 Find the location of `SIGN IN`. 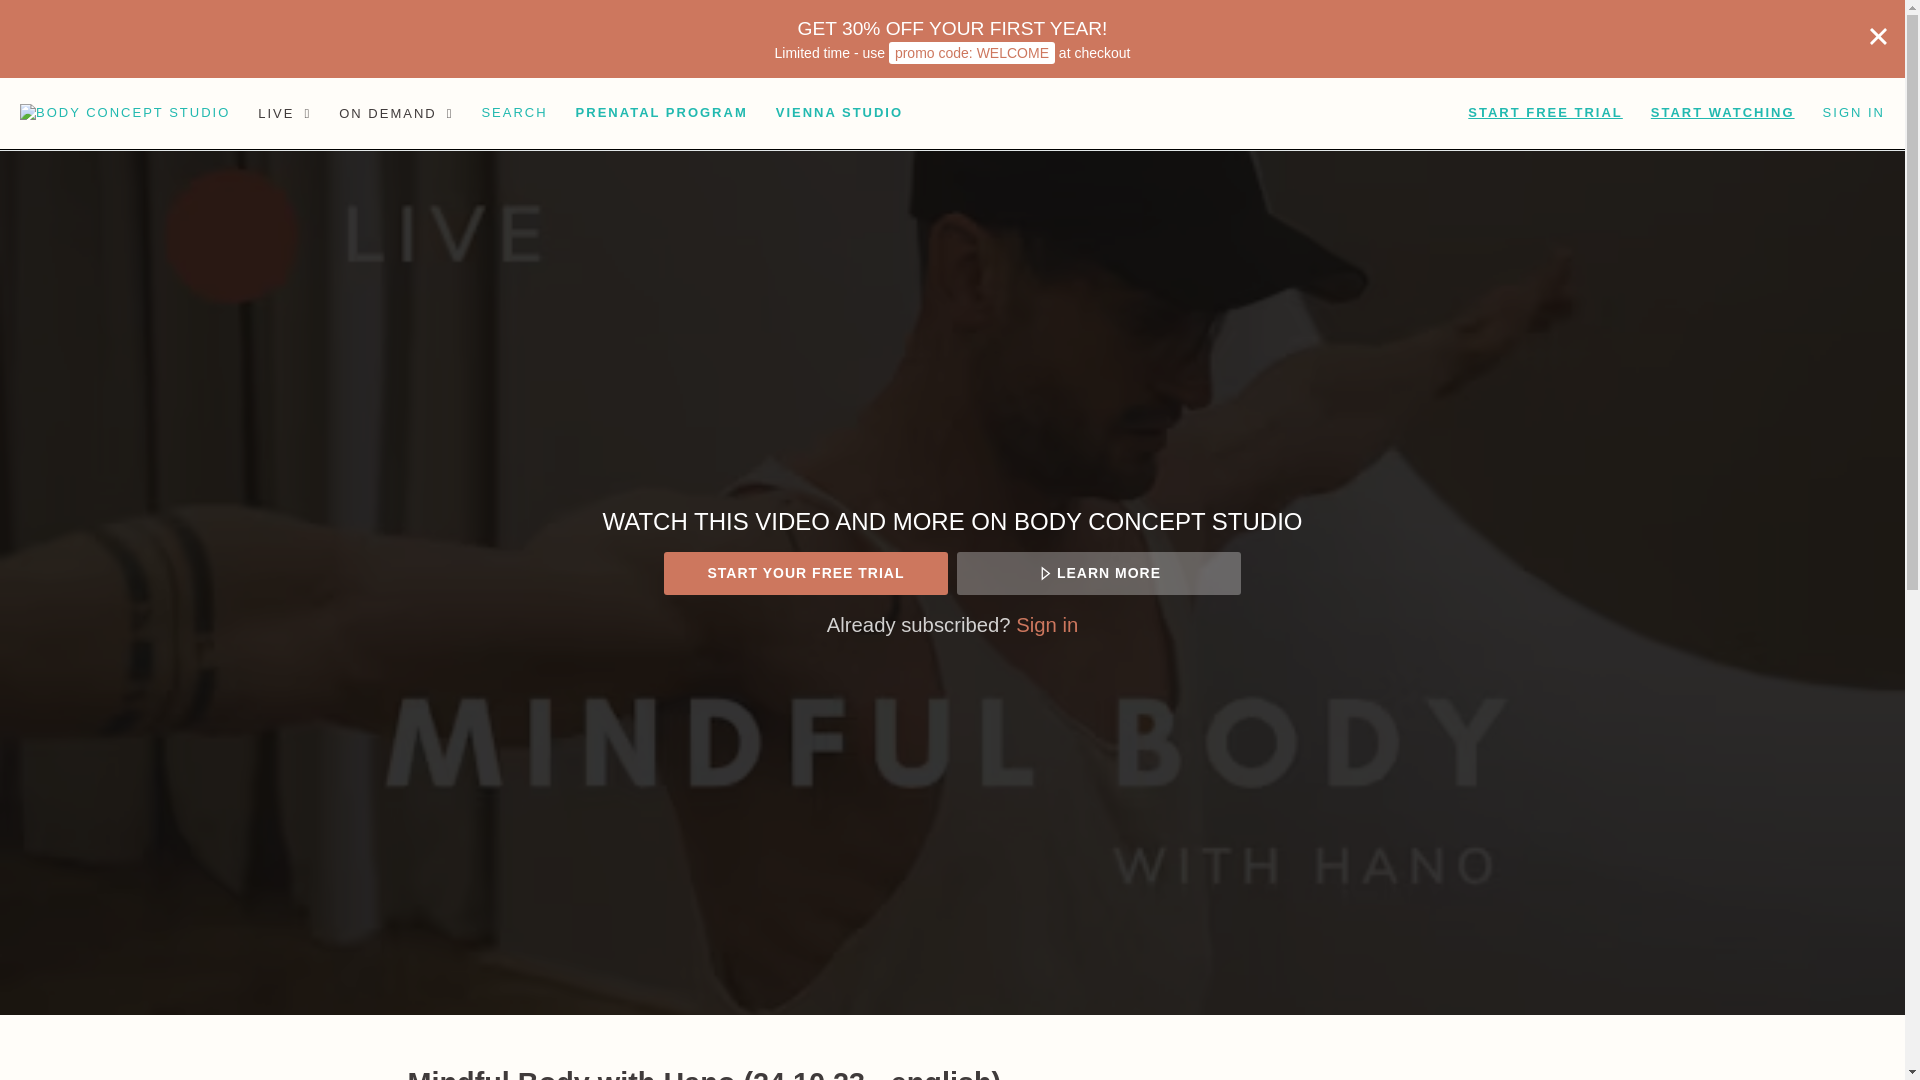

SIGN IN is located at coordinates (1853, 113).